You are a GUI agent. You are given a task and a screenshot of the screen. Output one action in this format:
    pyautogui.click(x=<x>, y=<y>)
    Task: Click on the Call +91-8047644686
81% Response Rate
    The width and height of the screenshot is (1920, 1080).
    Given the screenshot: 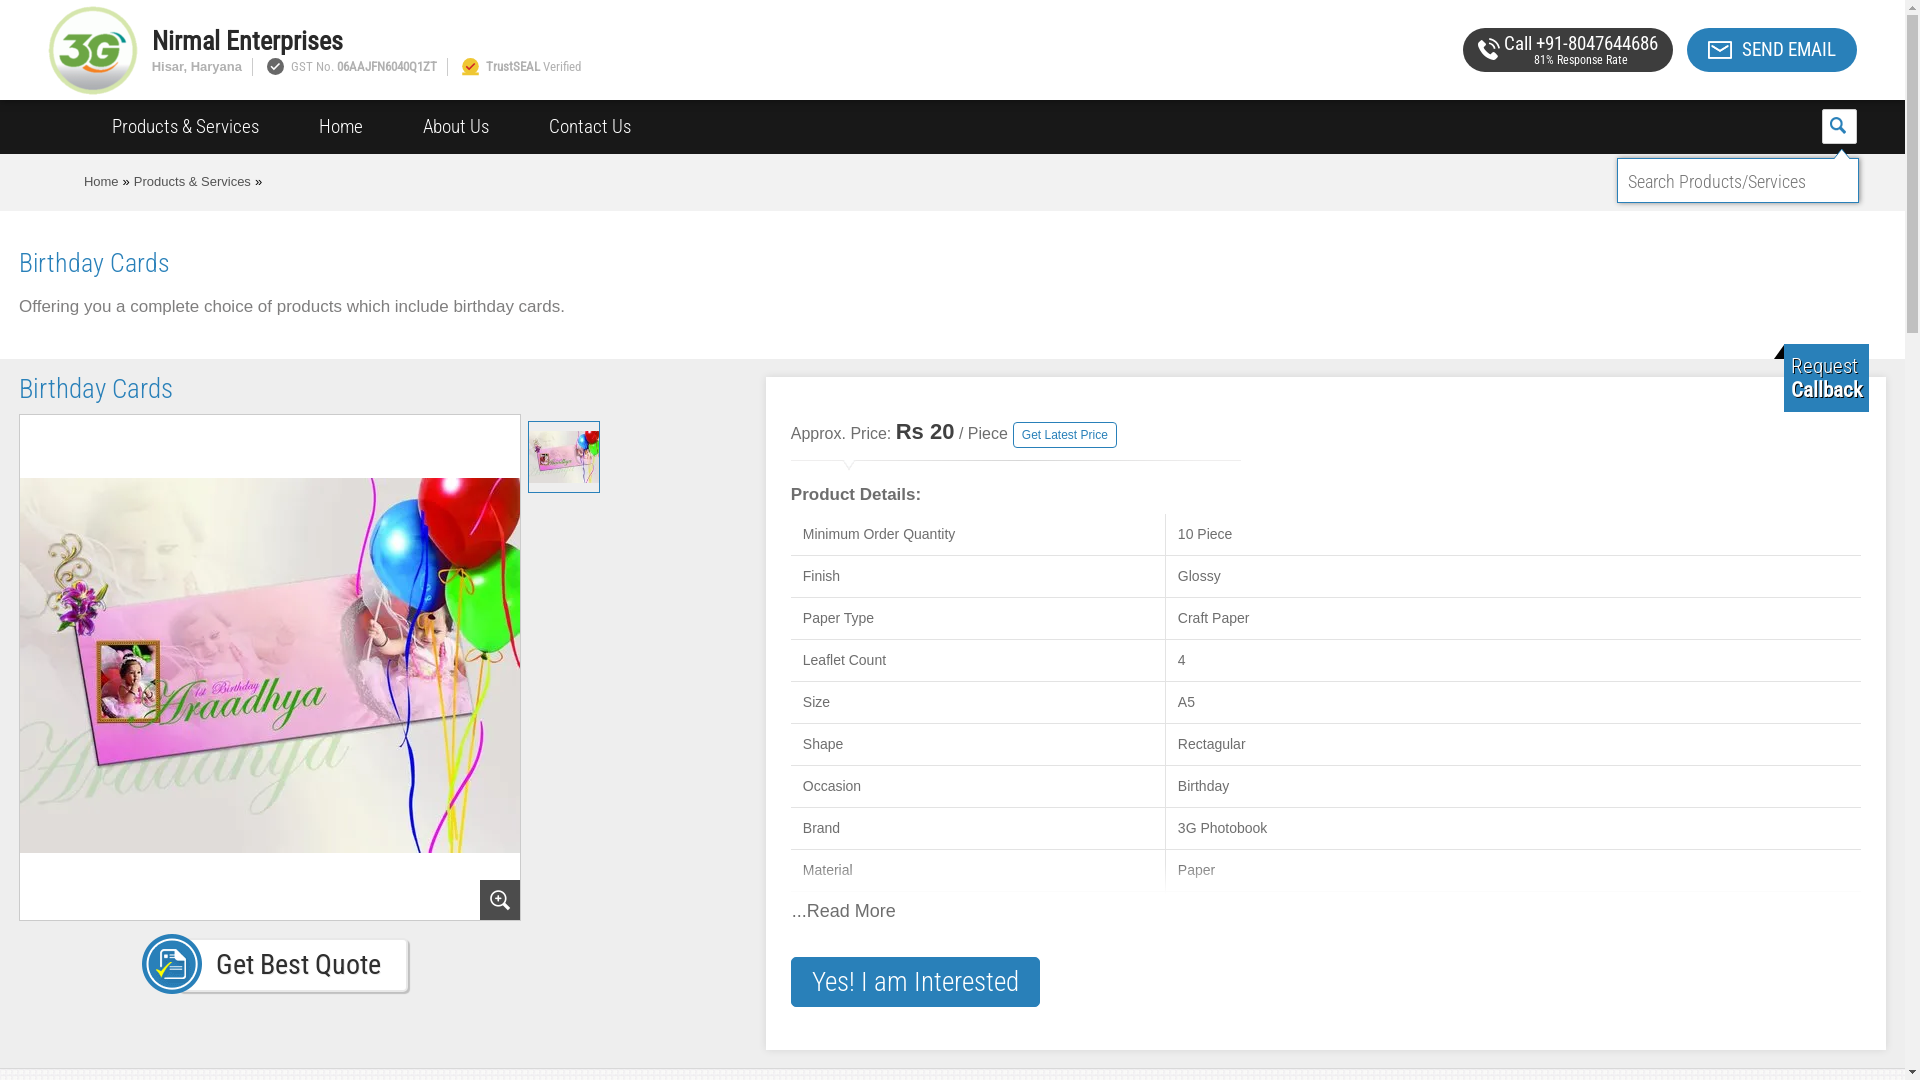 What is the action you would take?
    pyautogui.click(x=1568, y=50)
    